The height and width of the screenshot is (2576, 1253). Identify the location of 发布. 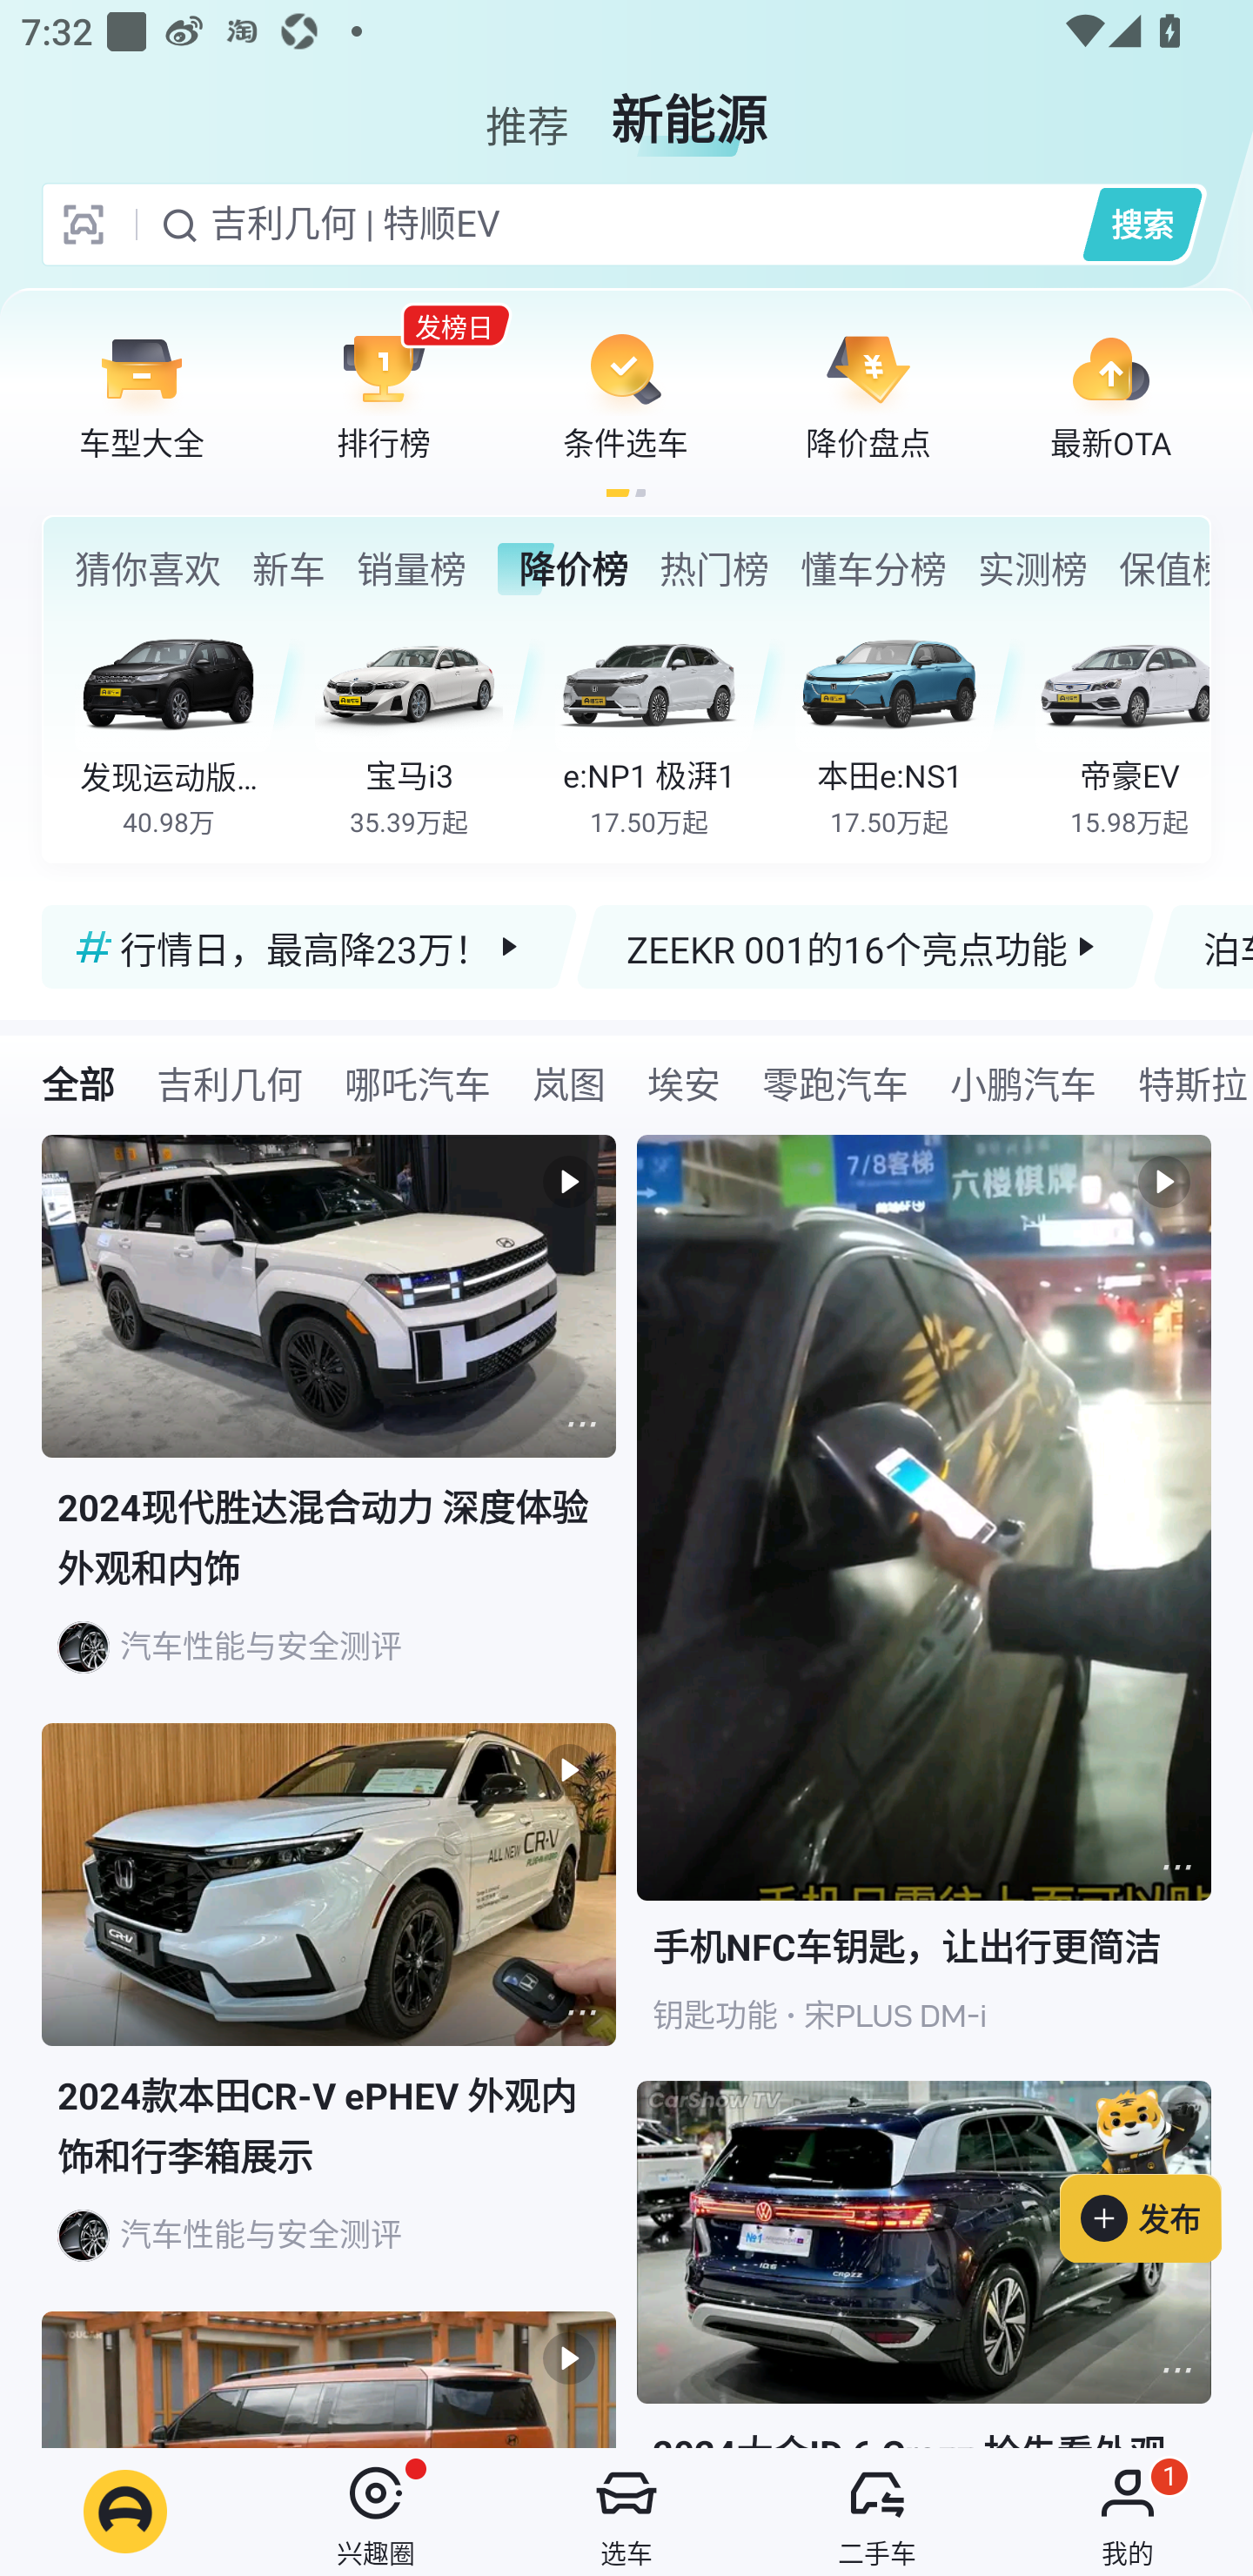
(1156, 2170).